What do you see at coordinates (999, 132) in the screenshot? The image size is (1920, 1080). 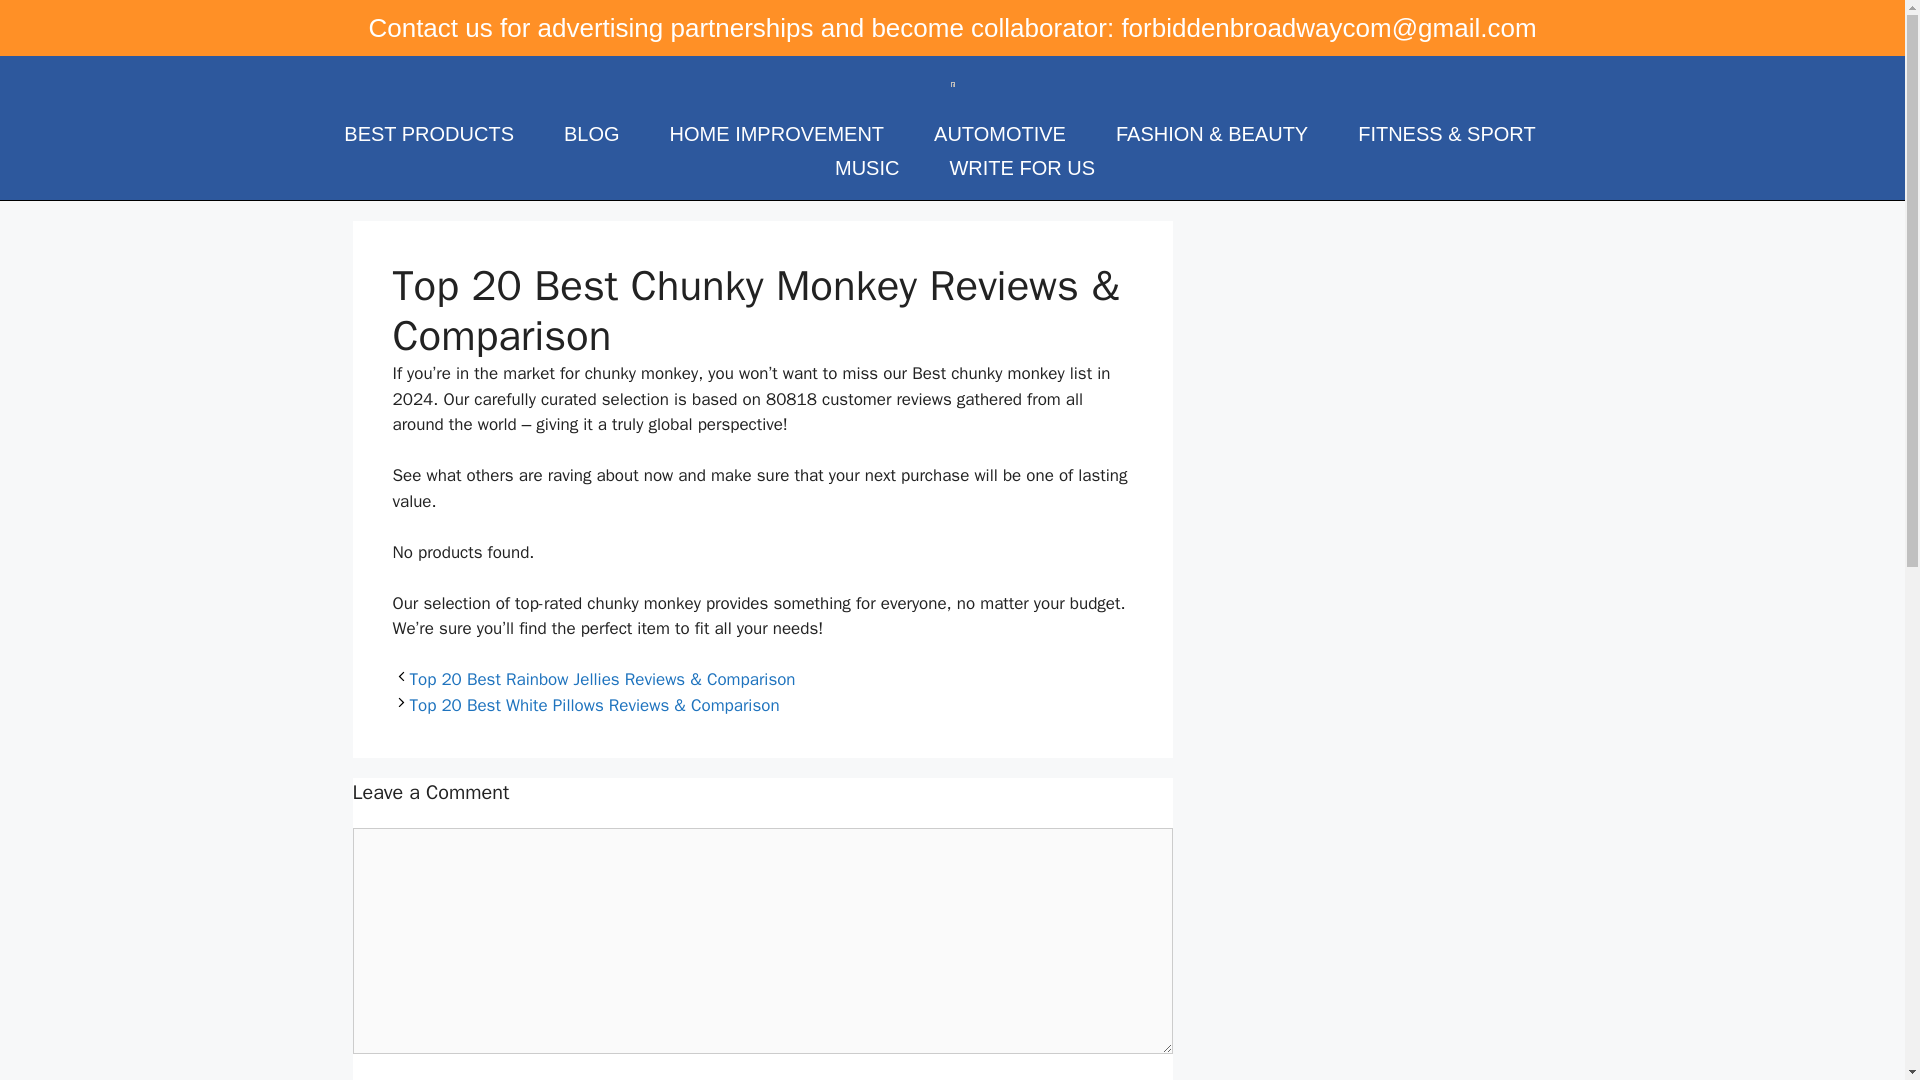 I see `AUTOMOTIVE` at bounding box center [999, 132].